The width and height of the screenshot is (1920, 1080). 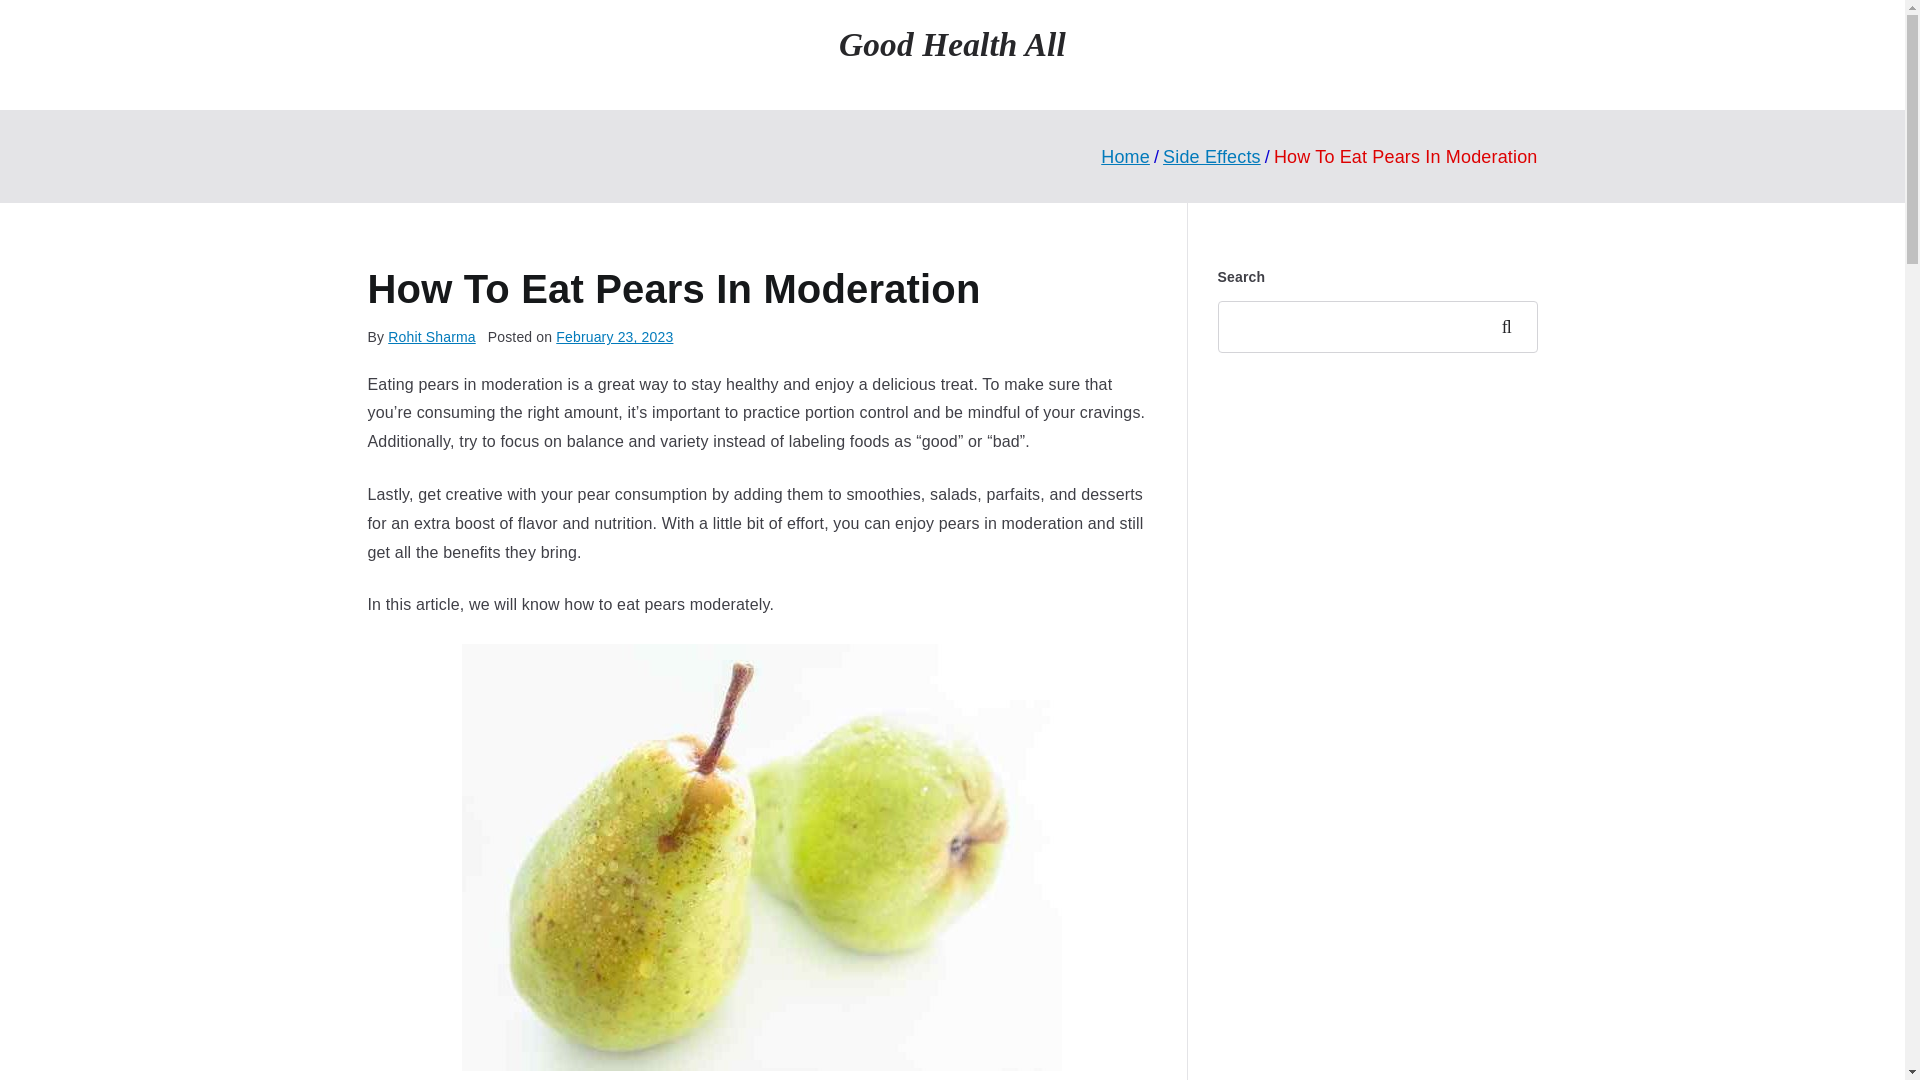 What do you see at coordinates (432, 336) in the screenshot?
I see `Rohit Sharma` at bounding box center [432, 336].